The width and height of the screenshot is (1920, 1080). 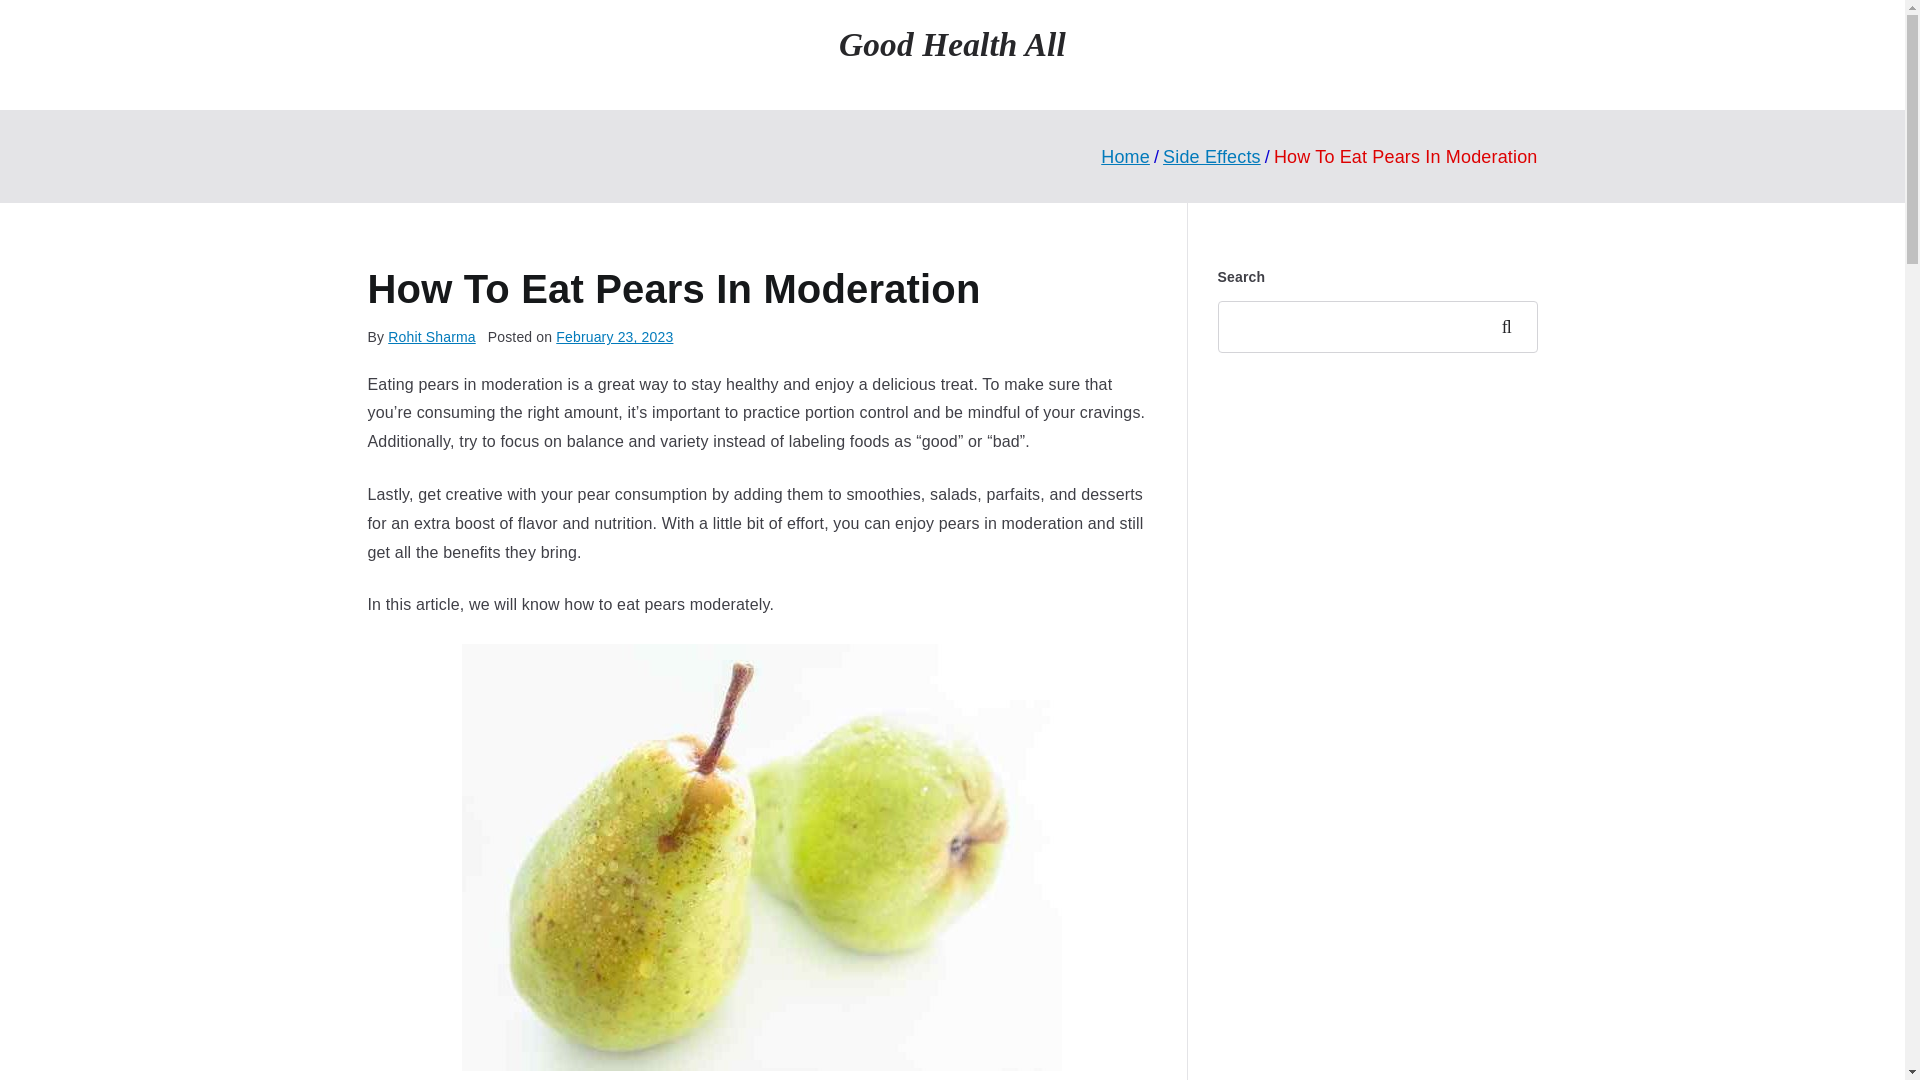 What do you see at coordinates (432, 336) in the screenshot?
I see `Rohit Sharma` at bounding box center [432, 336].